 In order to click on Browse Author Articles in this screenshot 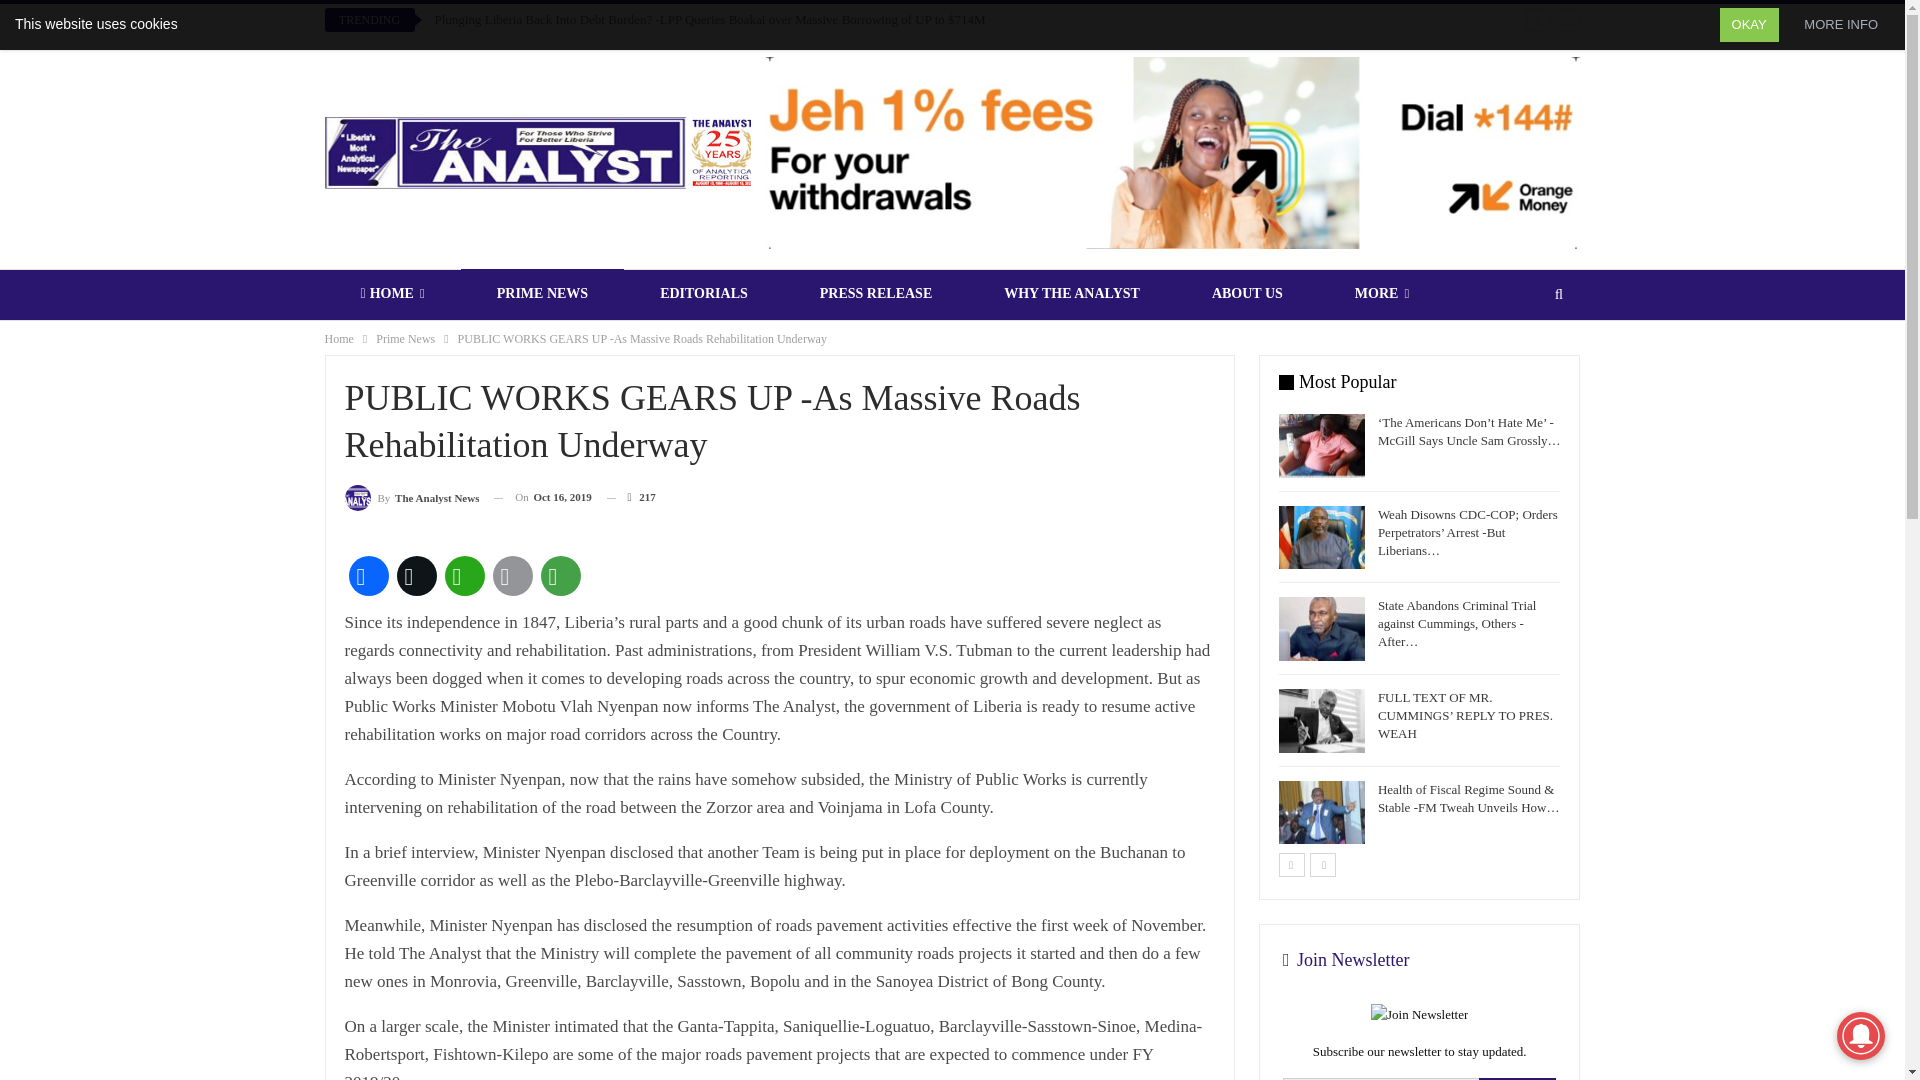, I will do `click(410, 496)`.